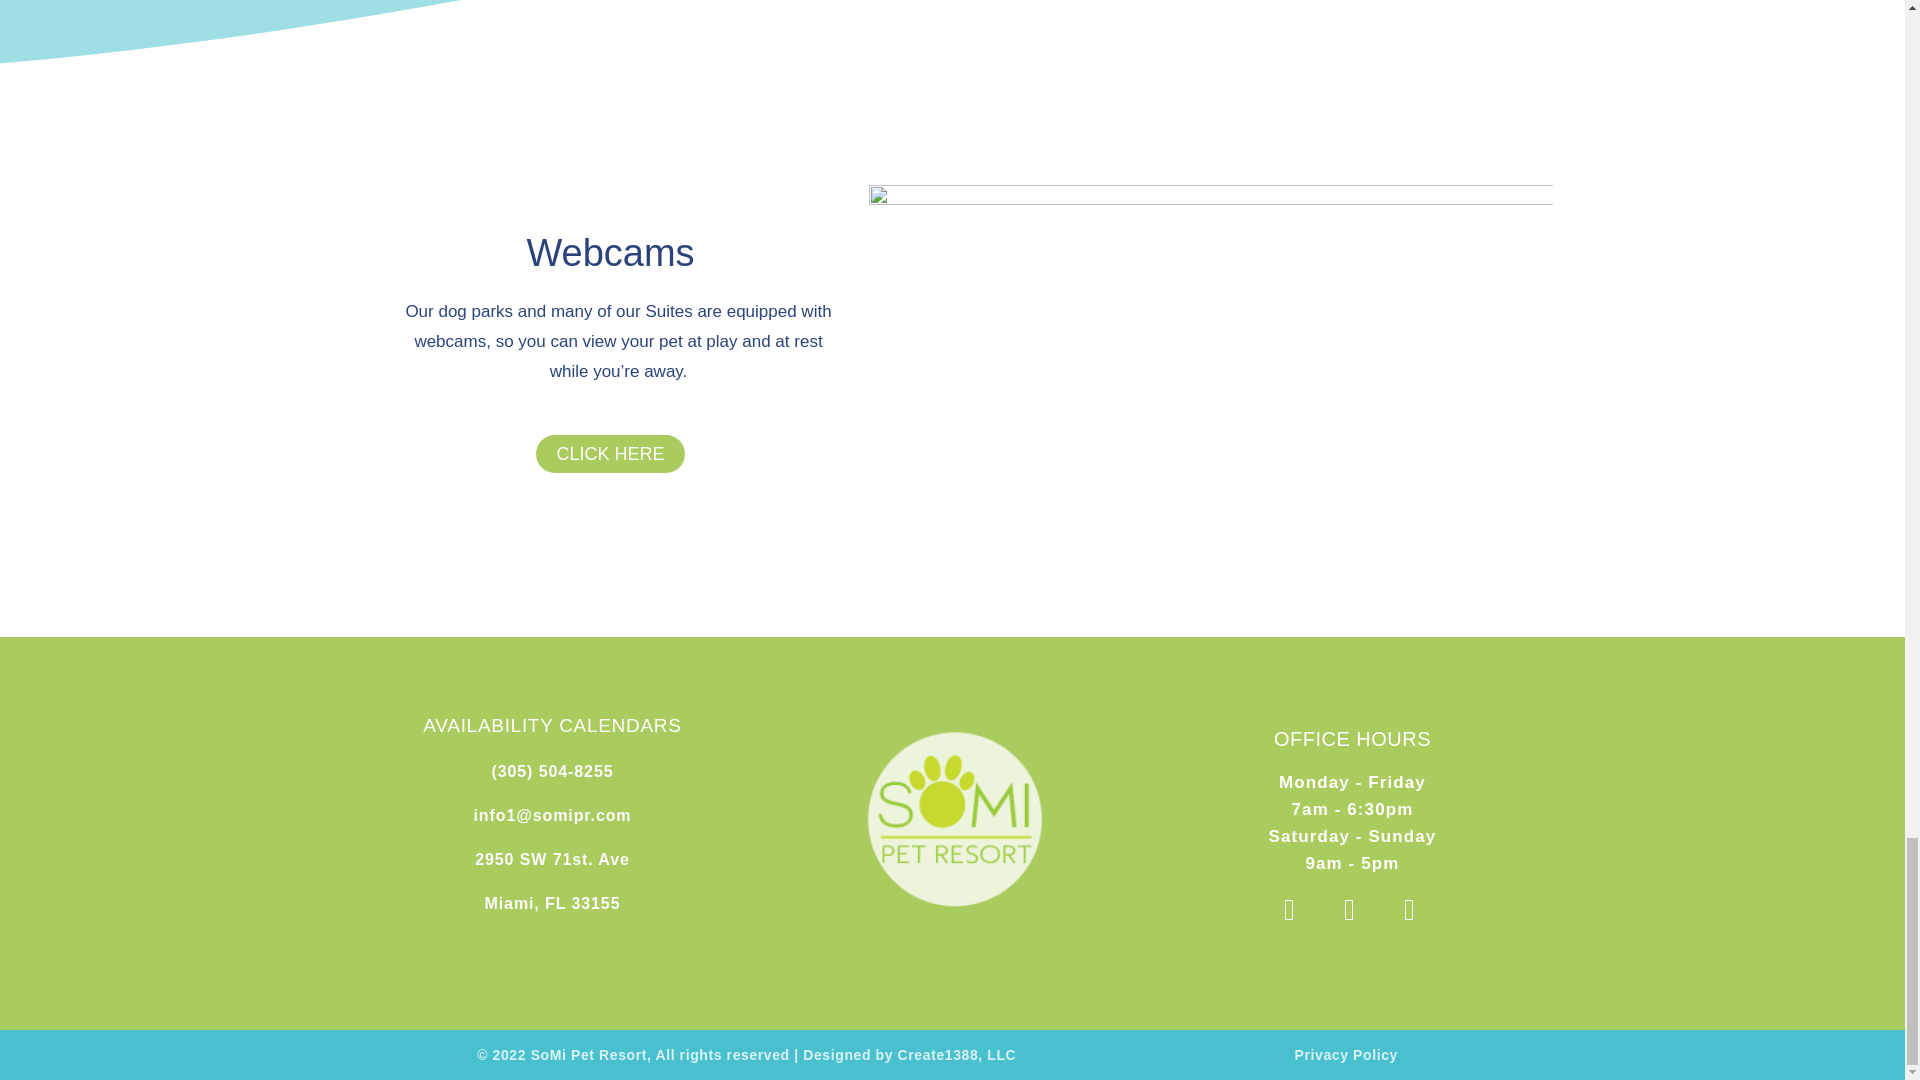 The width and height of the screenshot is (1920, 1080). What do you see at coordinates (1352, 912) in the screenshot?
I see `Facebook-f` at bounding box center [1352, 912].